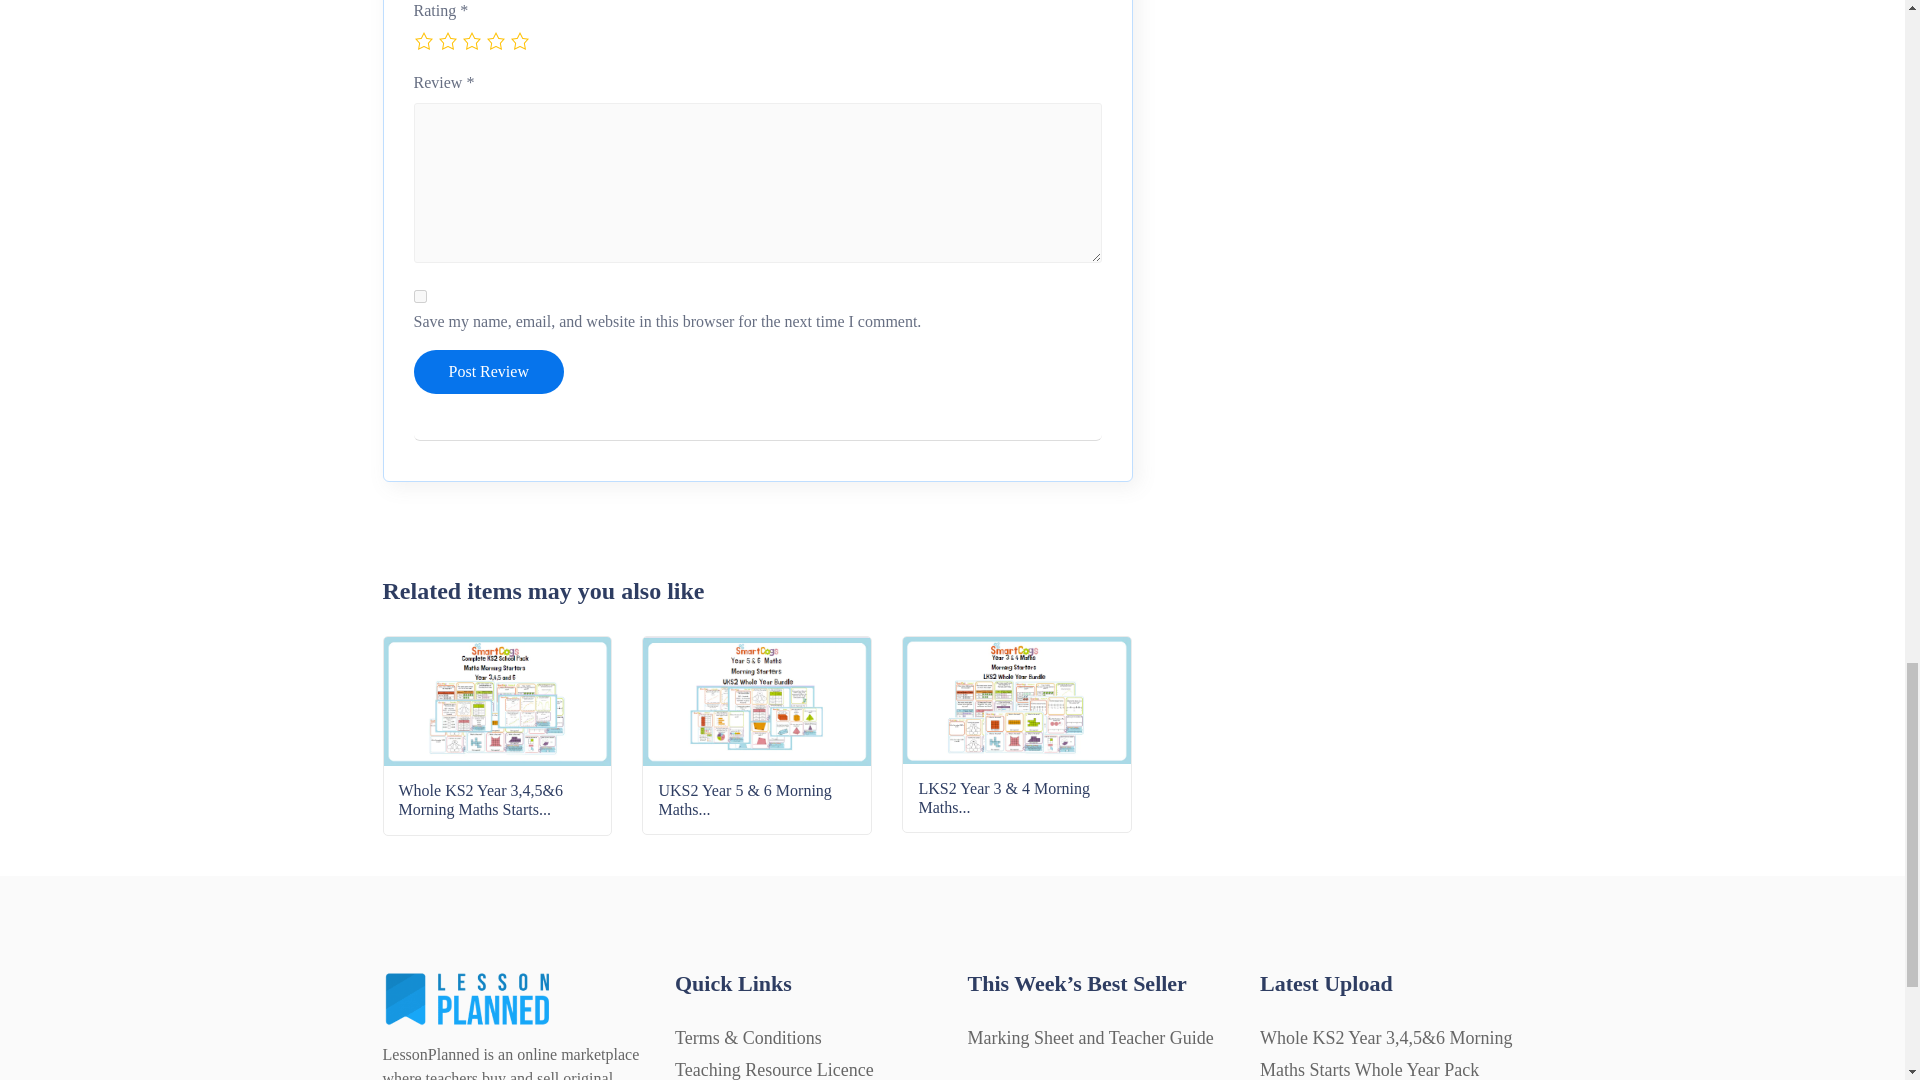 The height and width of the screenshot is (1080, 1920). I want to click on Marking Sheet and Teacher Guide, so click(1090, 1038).